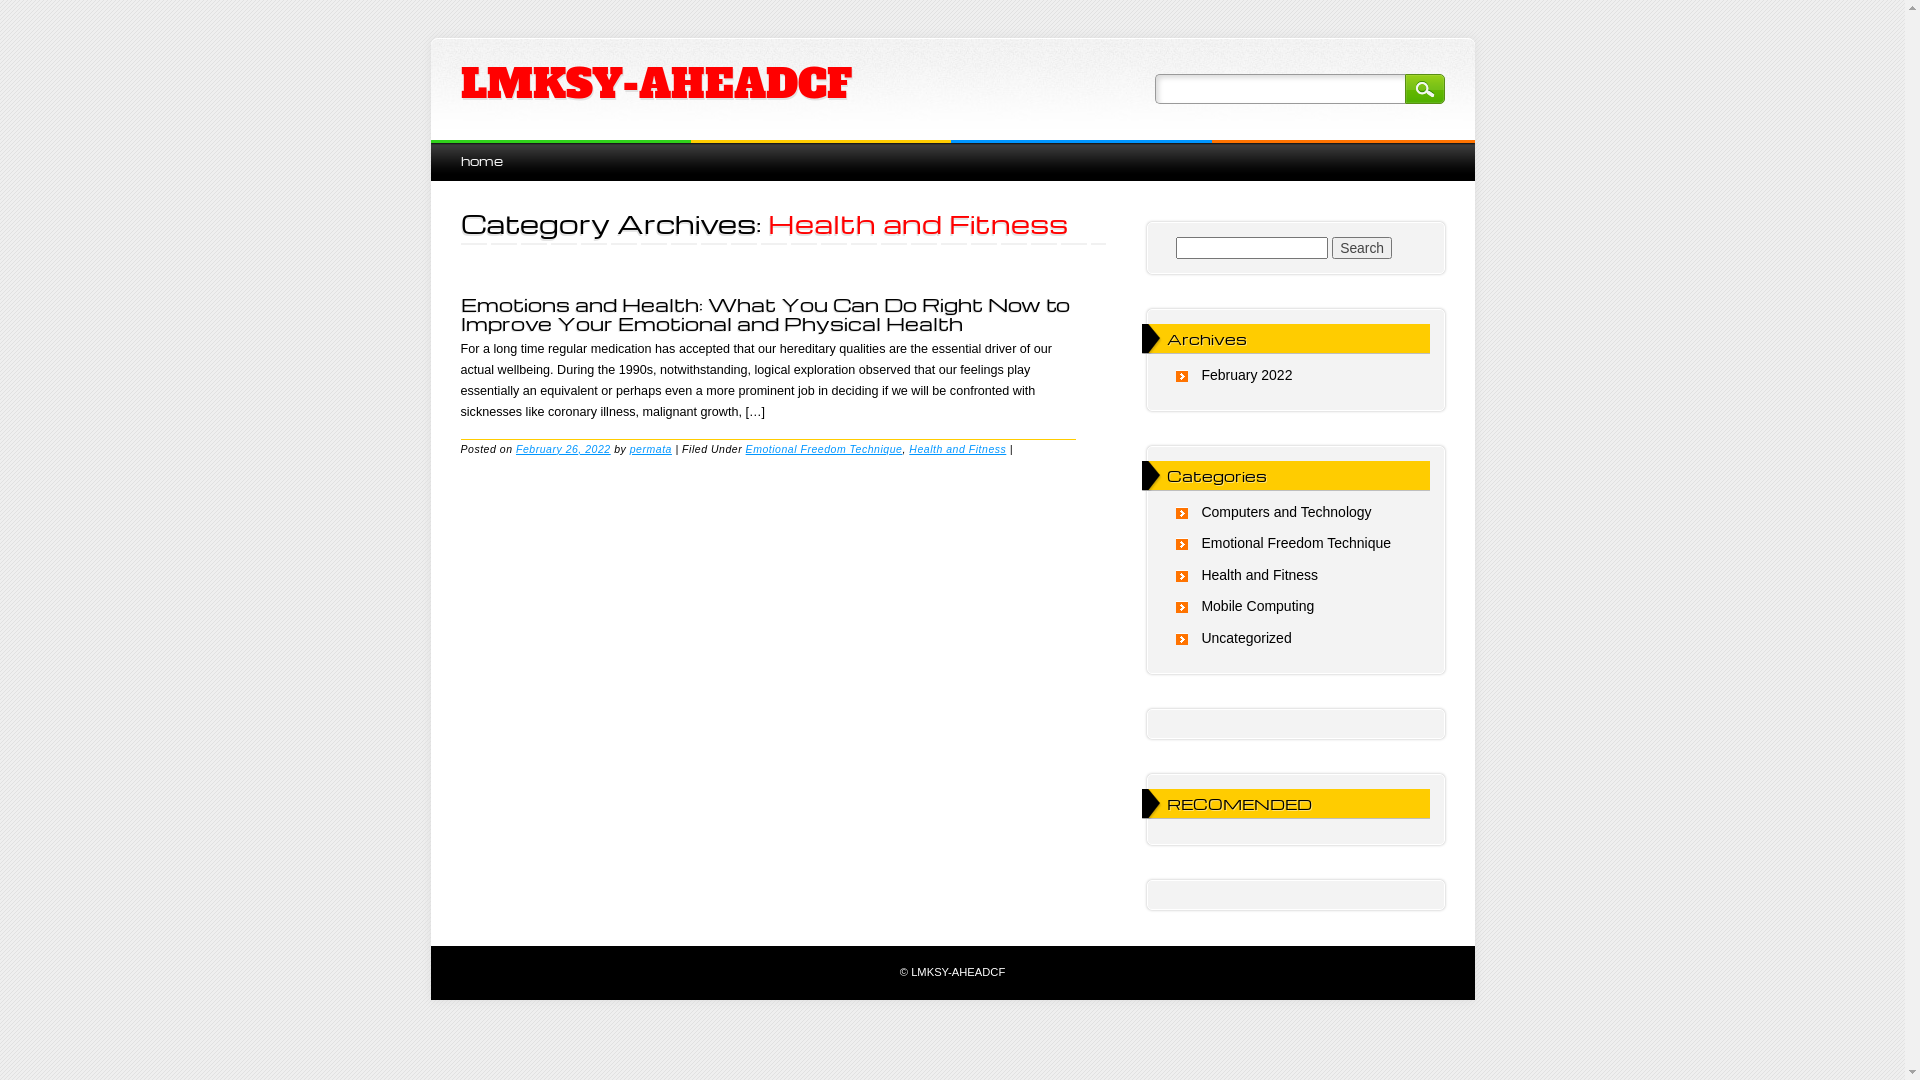 This screenshot has height=1080, width=1920. I want to click on Health and Fitness, so click(958, 448).